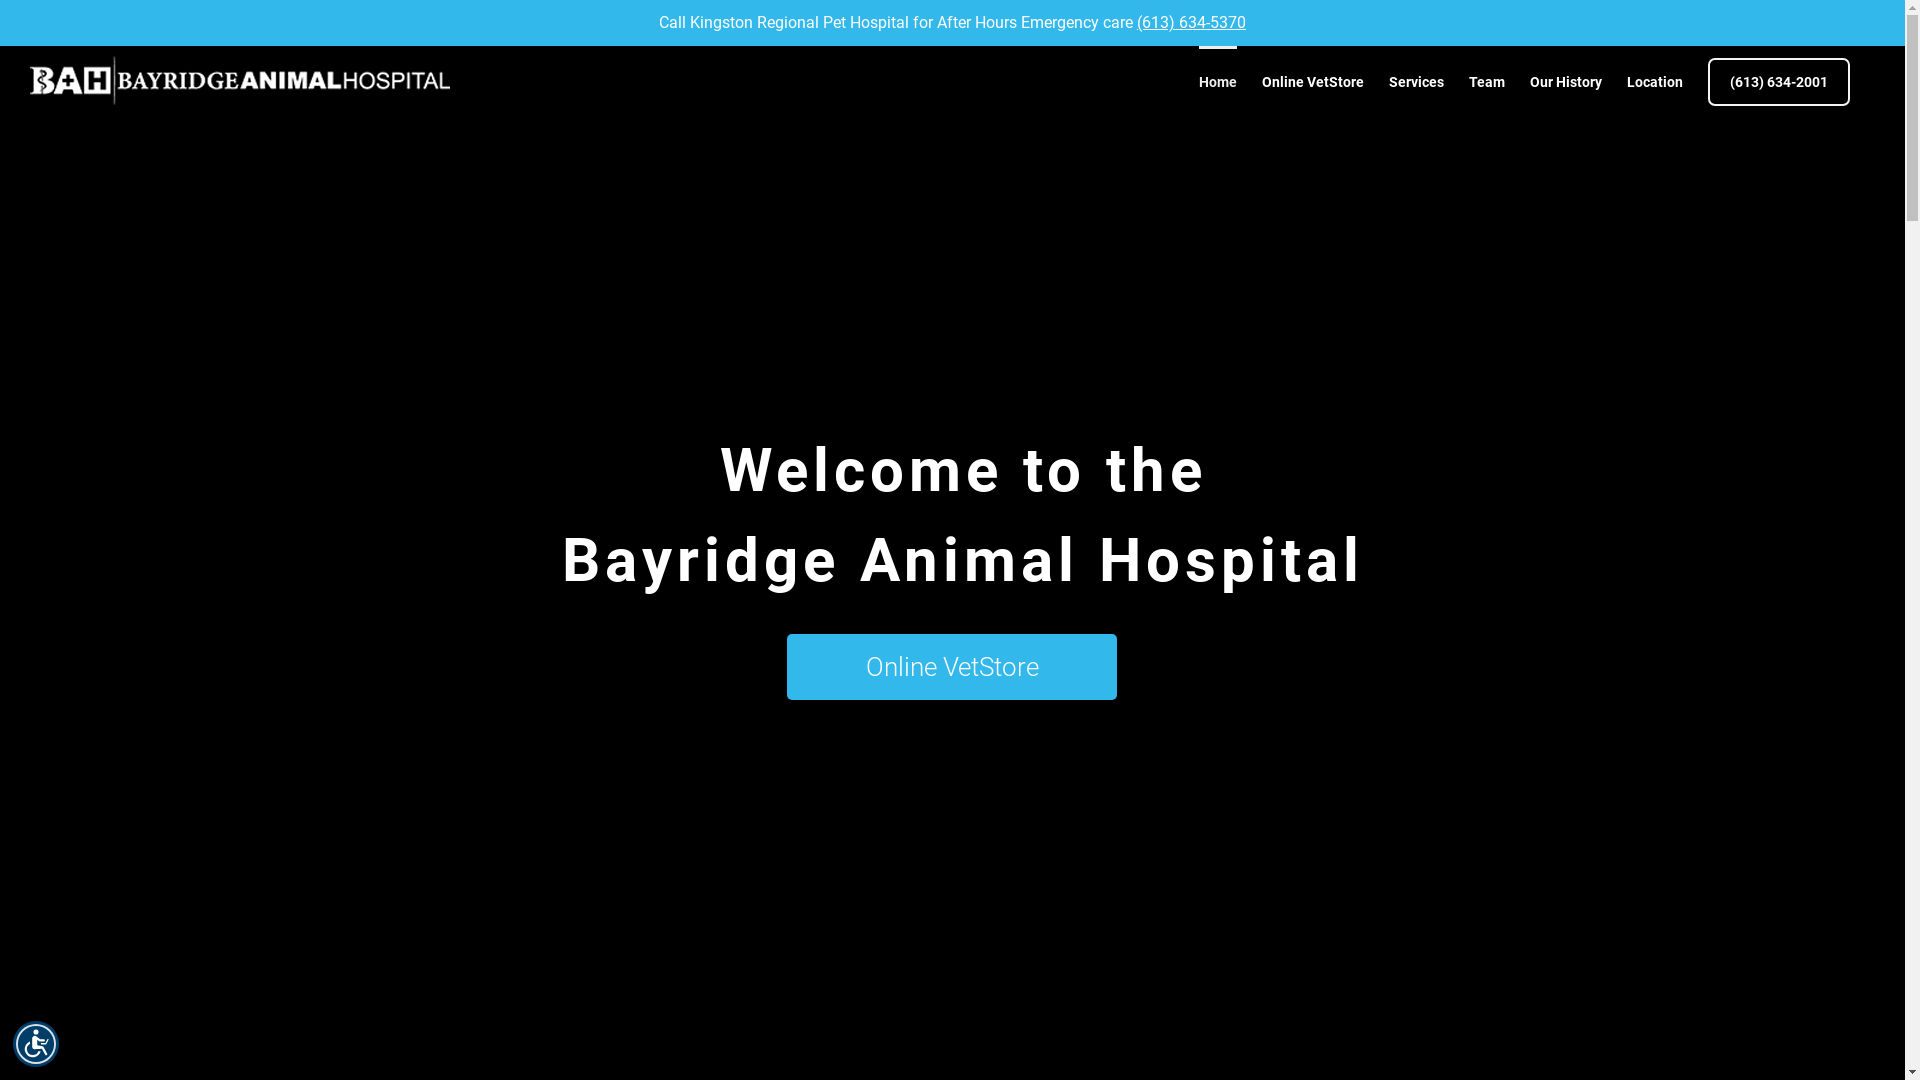  I want to click on Home, so click(1218, 80).